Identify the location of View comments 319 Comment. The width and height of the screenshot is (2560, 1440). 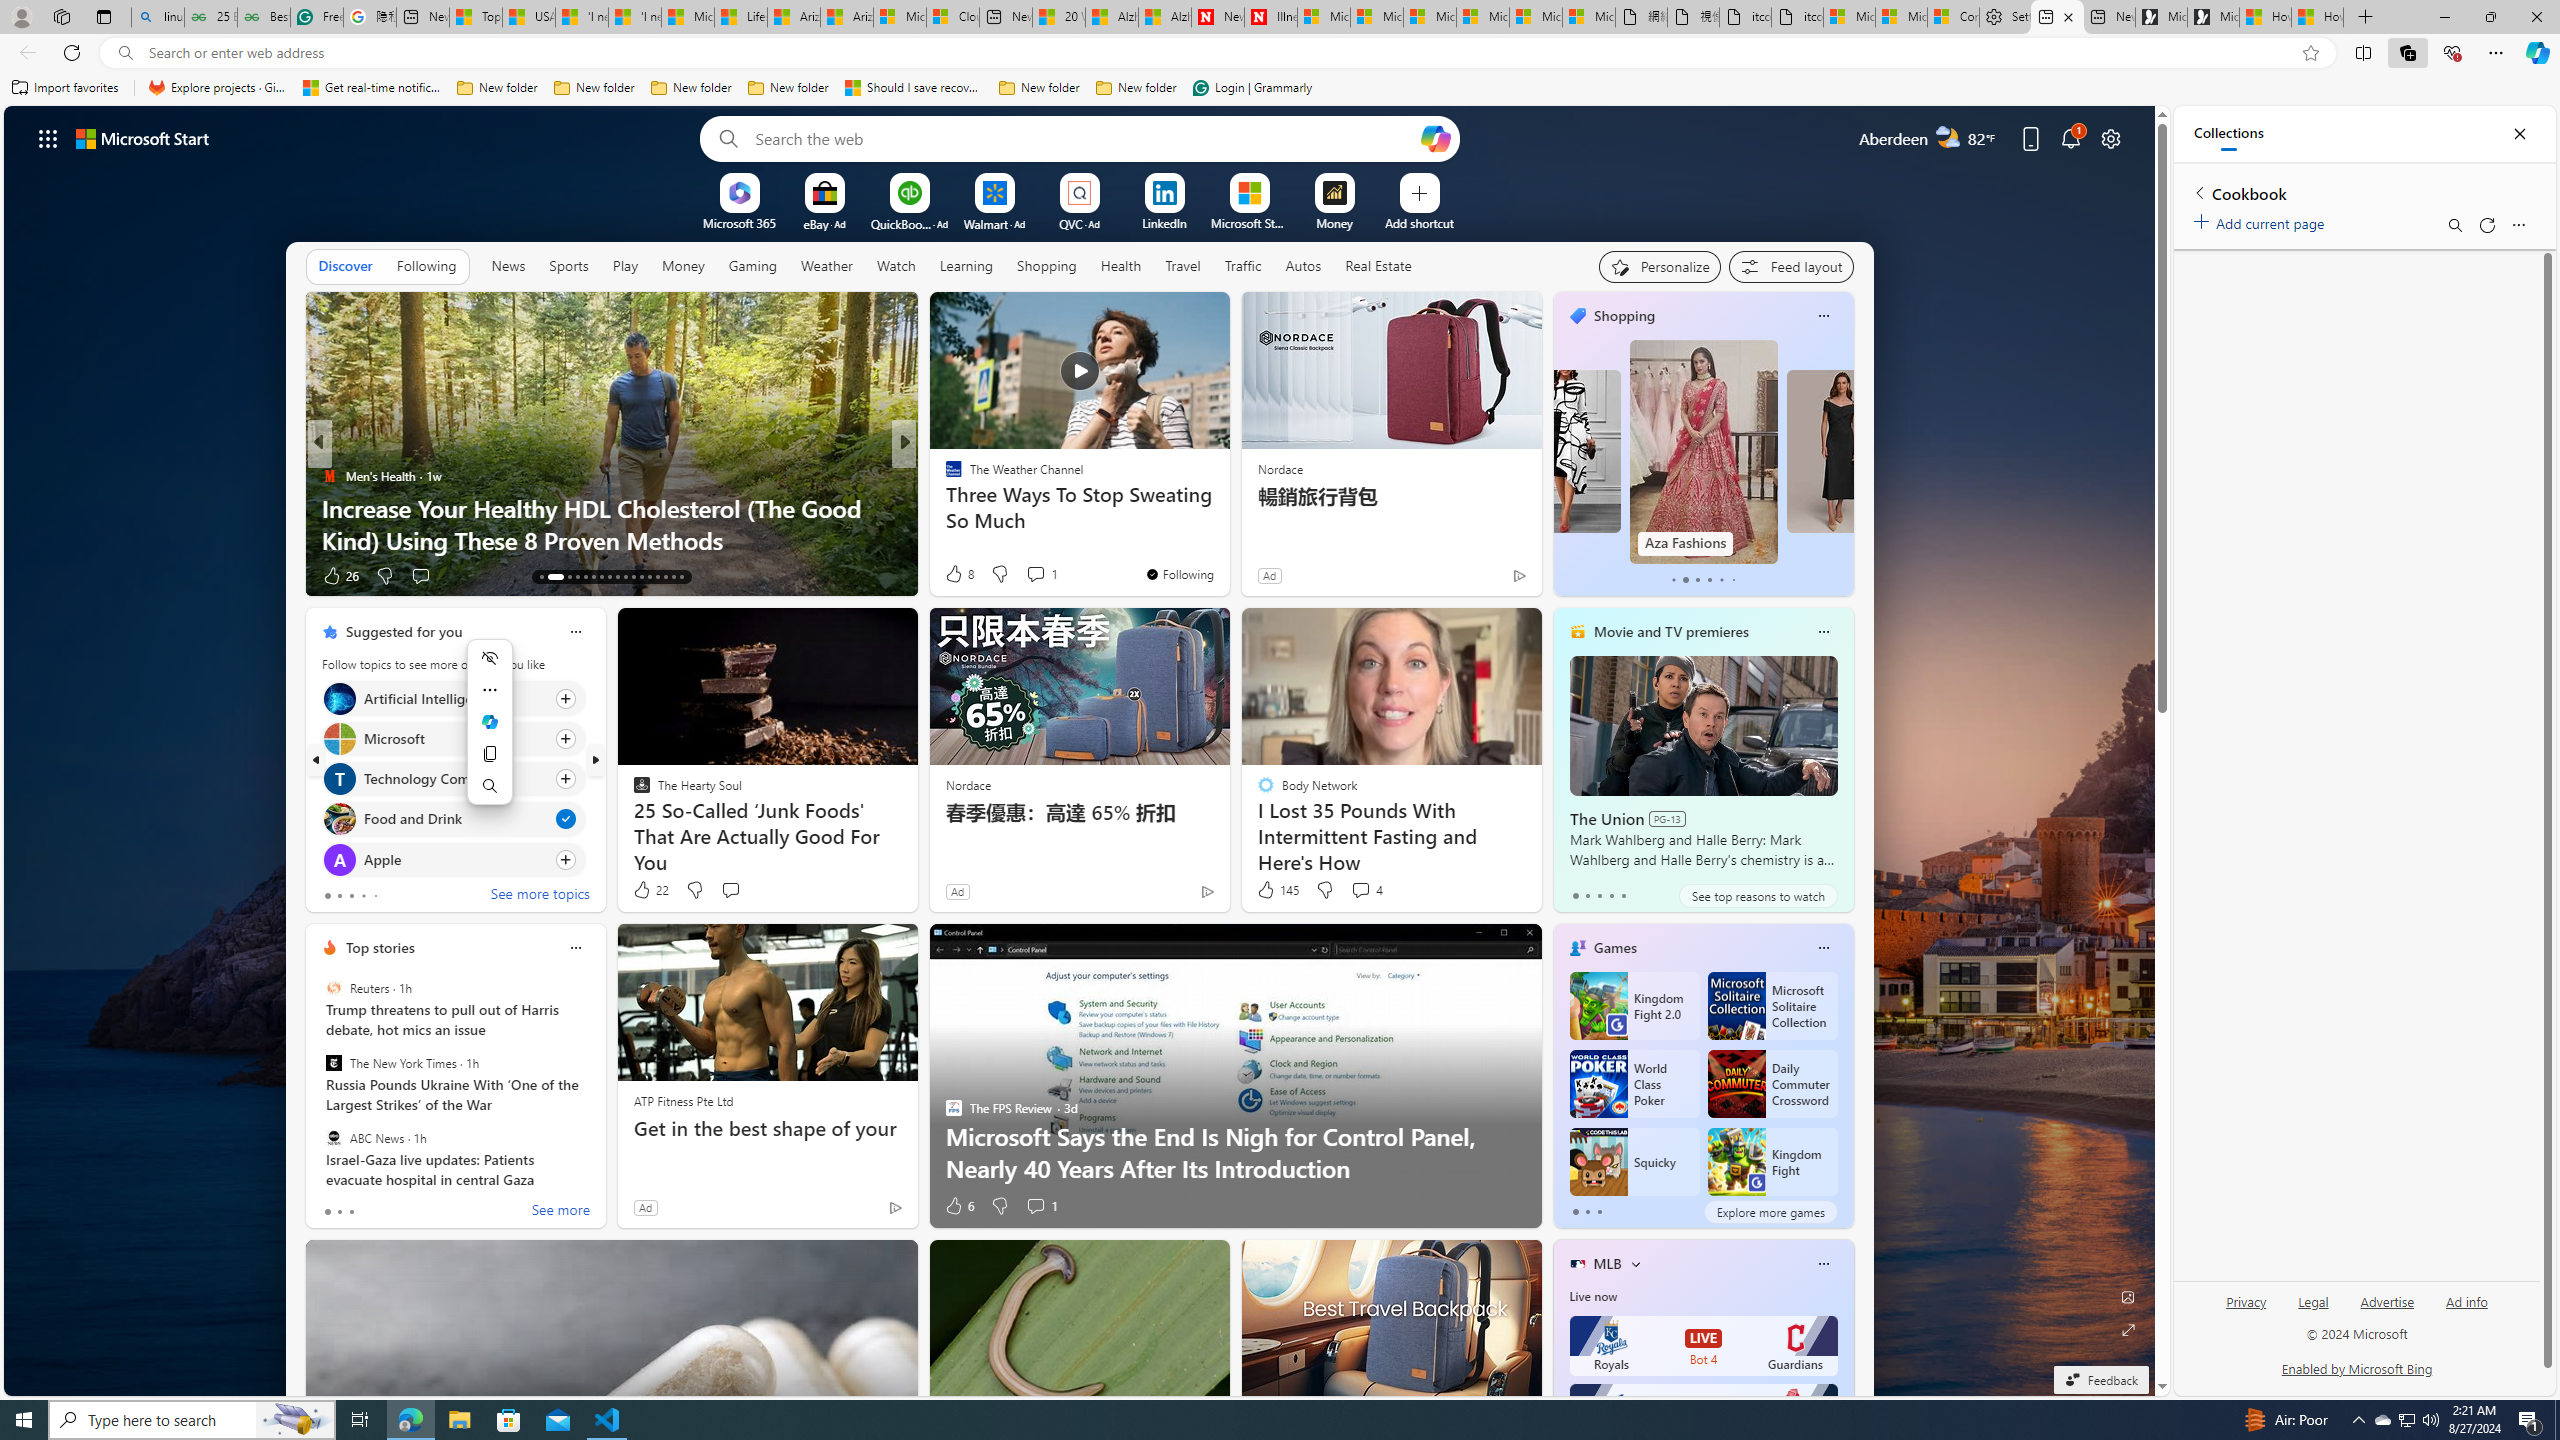
(1036, 575).